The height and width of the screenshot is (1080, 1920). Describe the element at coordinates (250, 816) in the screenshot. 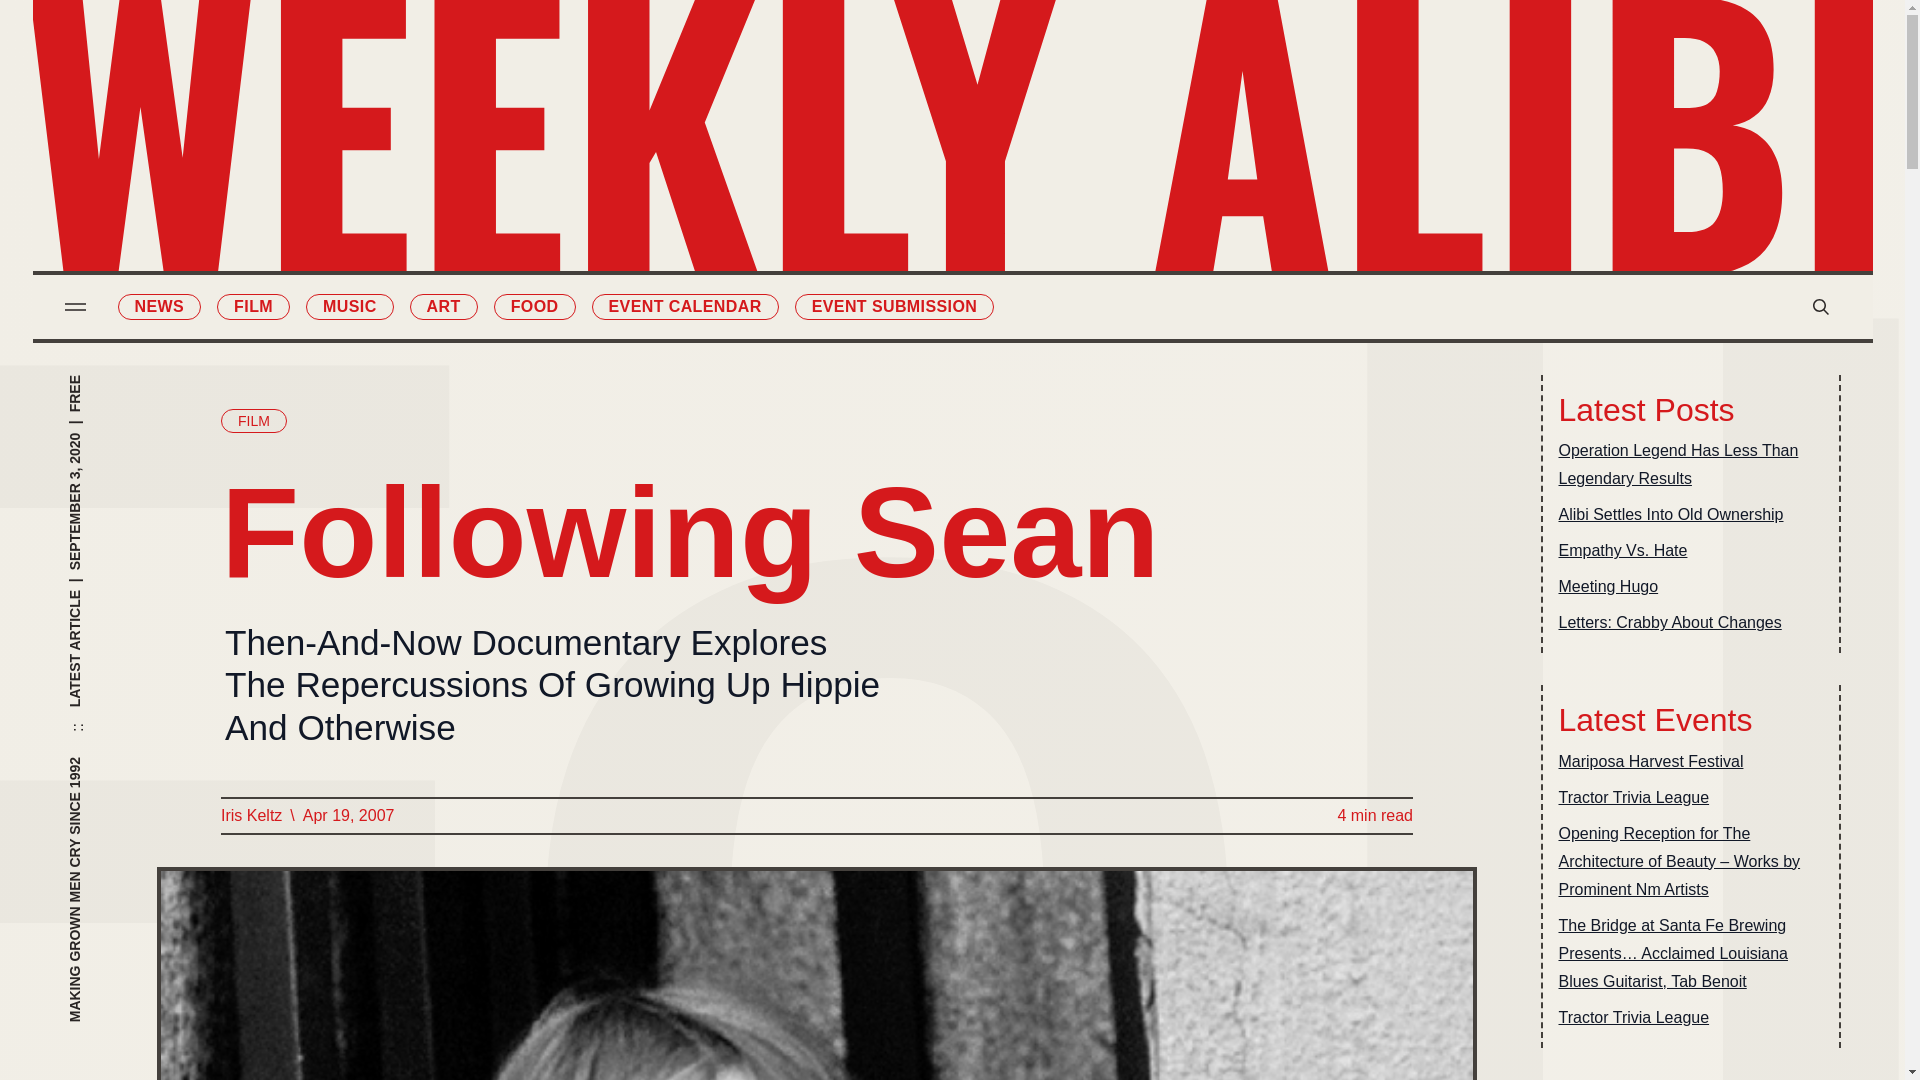

I see `Iris Keltz` at that location.